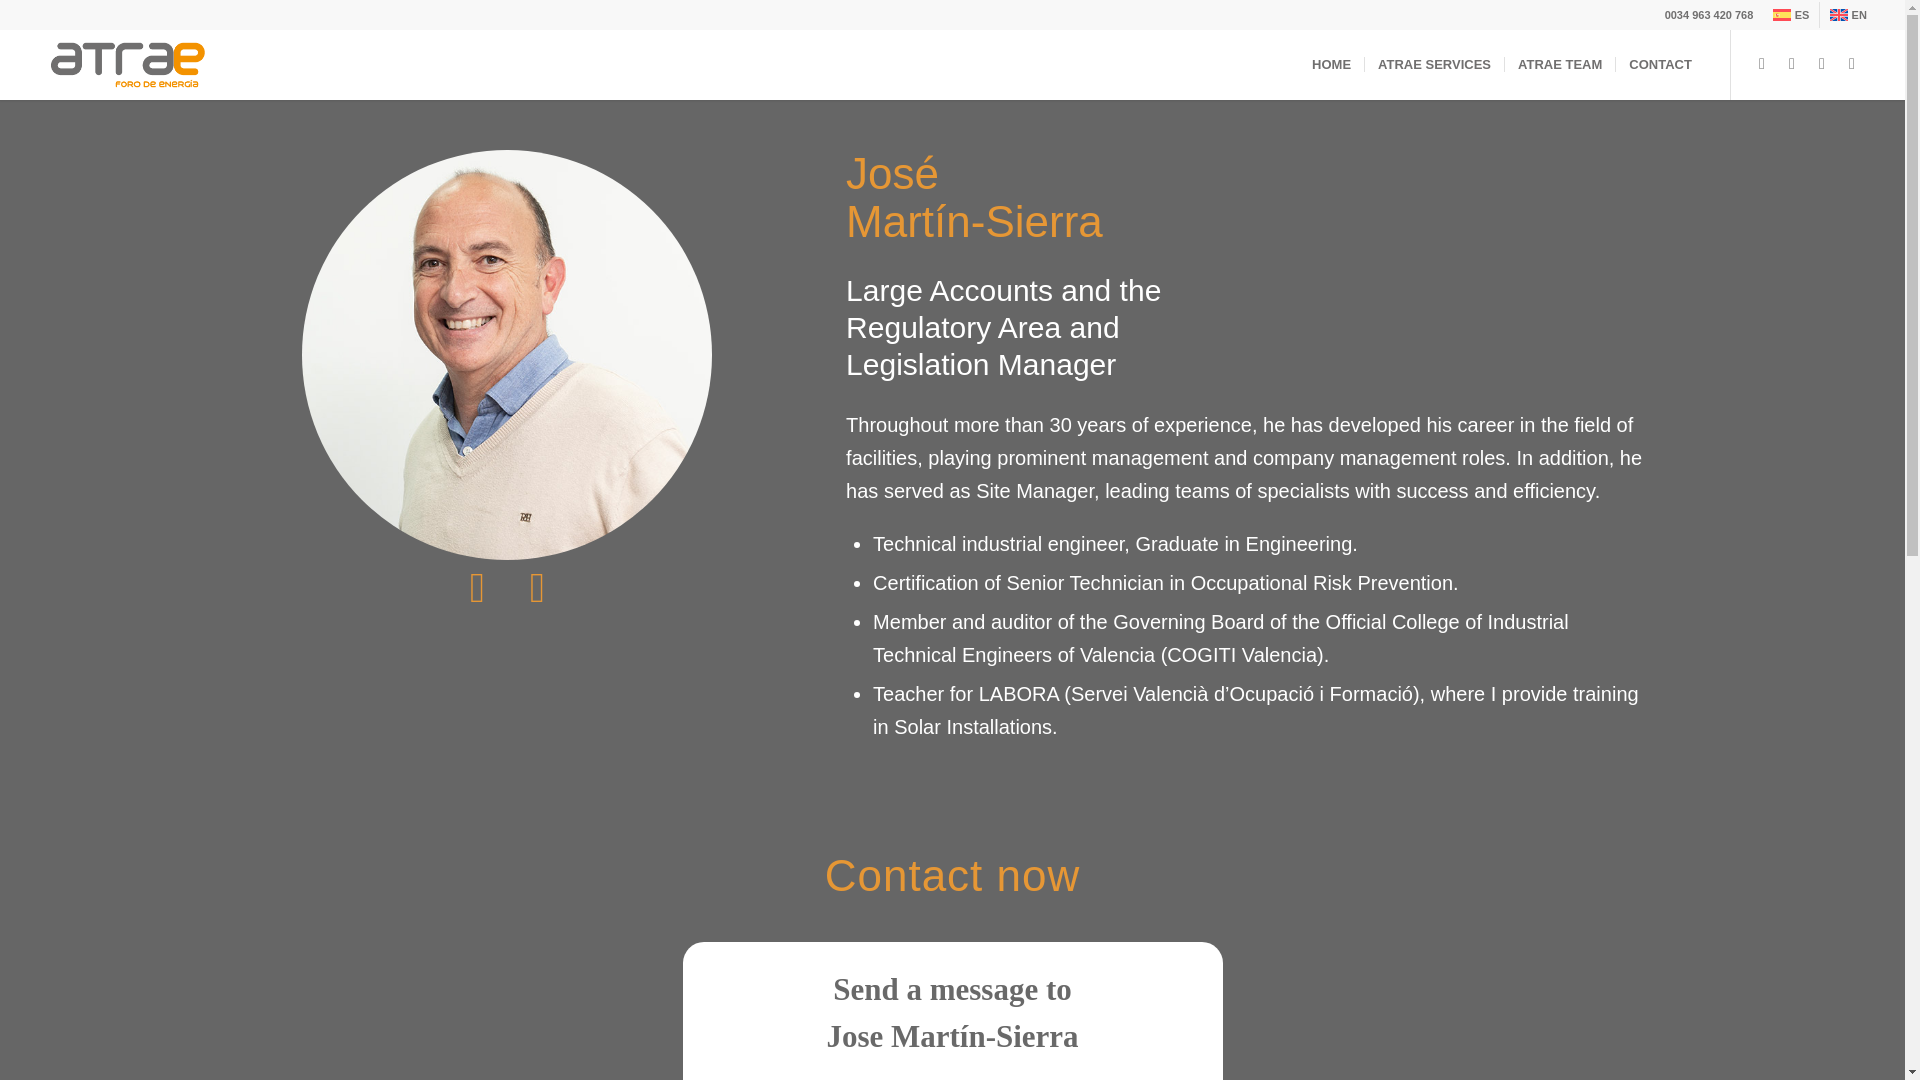 The height and width of the screenshot is (1080, 1920). Describe the element at coordinates (1659, 65) in the screenshot. I see `CONTACT` at that location.